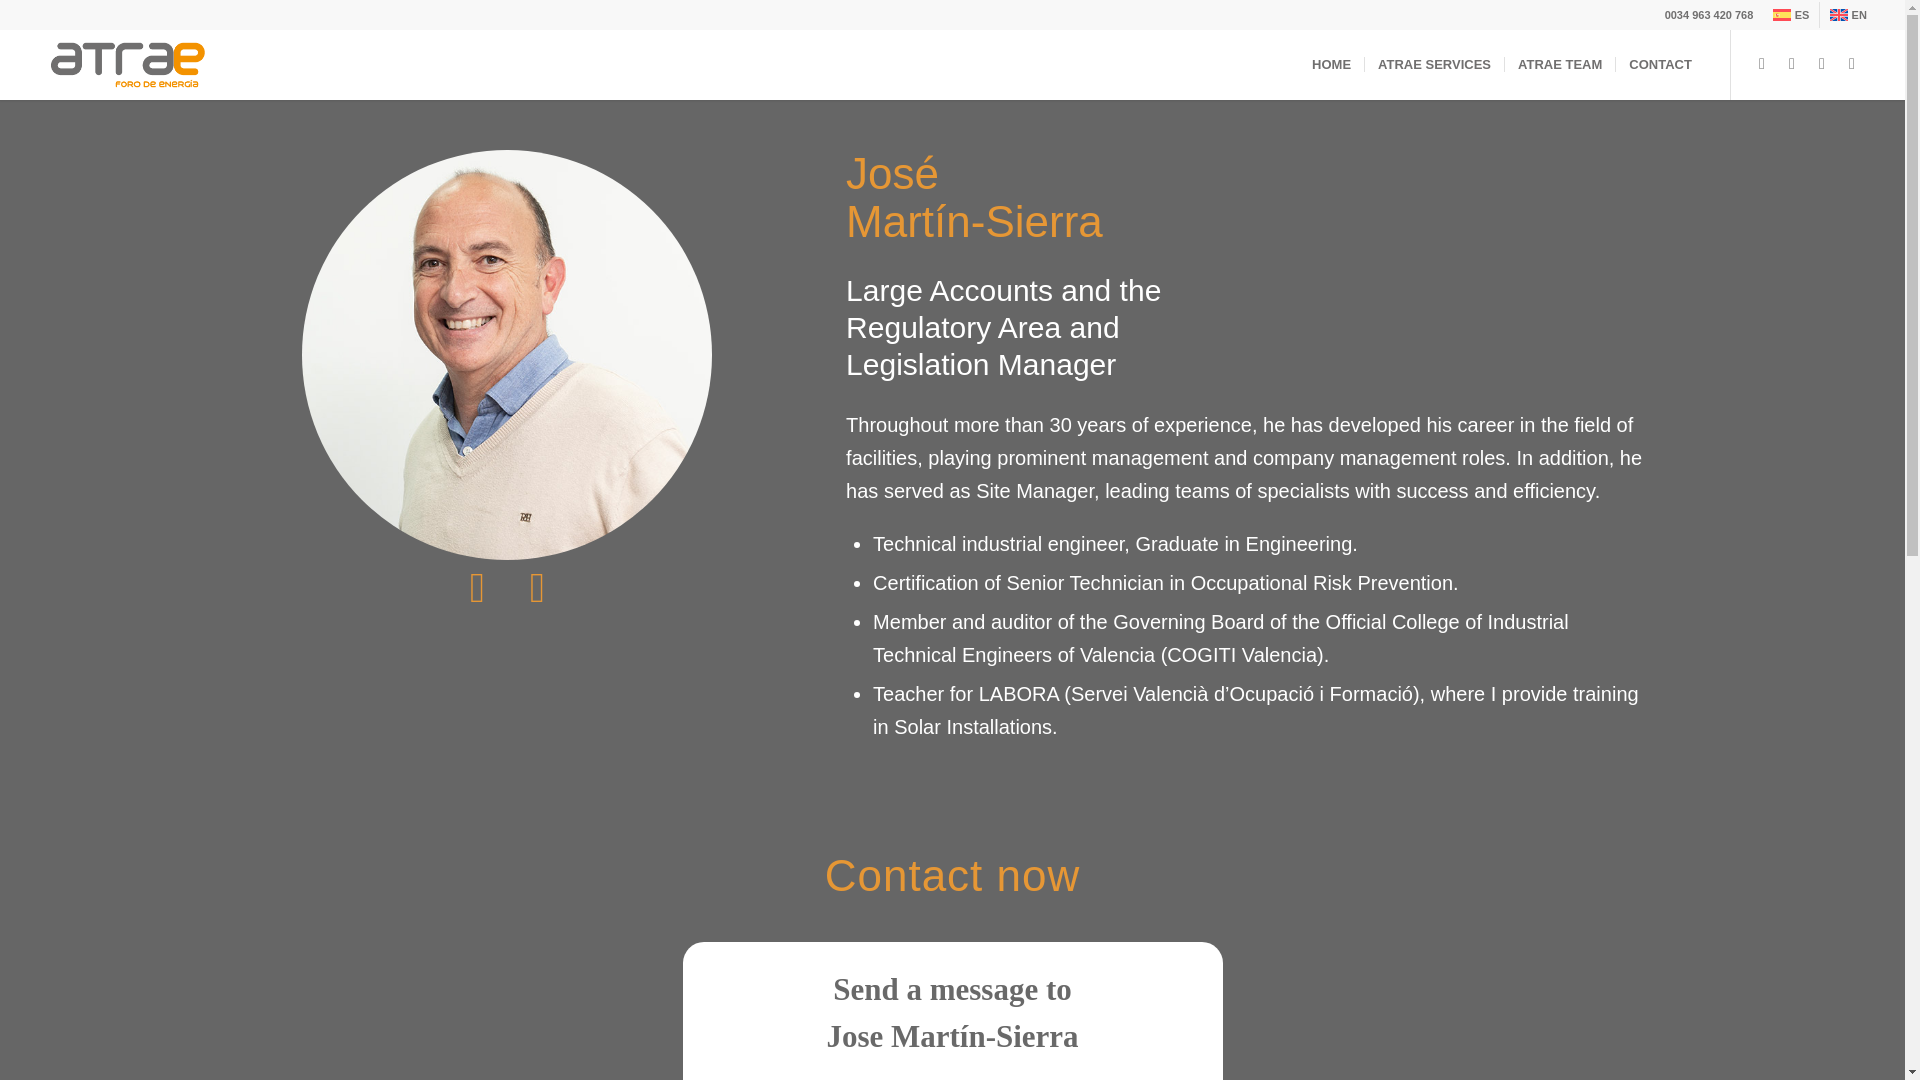 The height and width of the screenshot is (1080, 1920). Describe the element at coordinates (1659, 65) in the screenshot. I see `CONTACT` at that location.